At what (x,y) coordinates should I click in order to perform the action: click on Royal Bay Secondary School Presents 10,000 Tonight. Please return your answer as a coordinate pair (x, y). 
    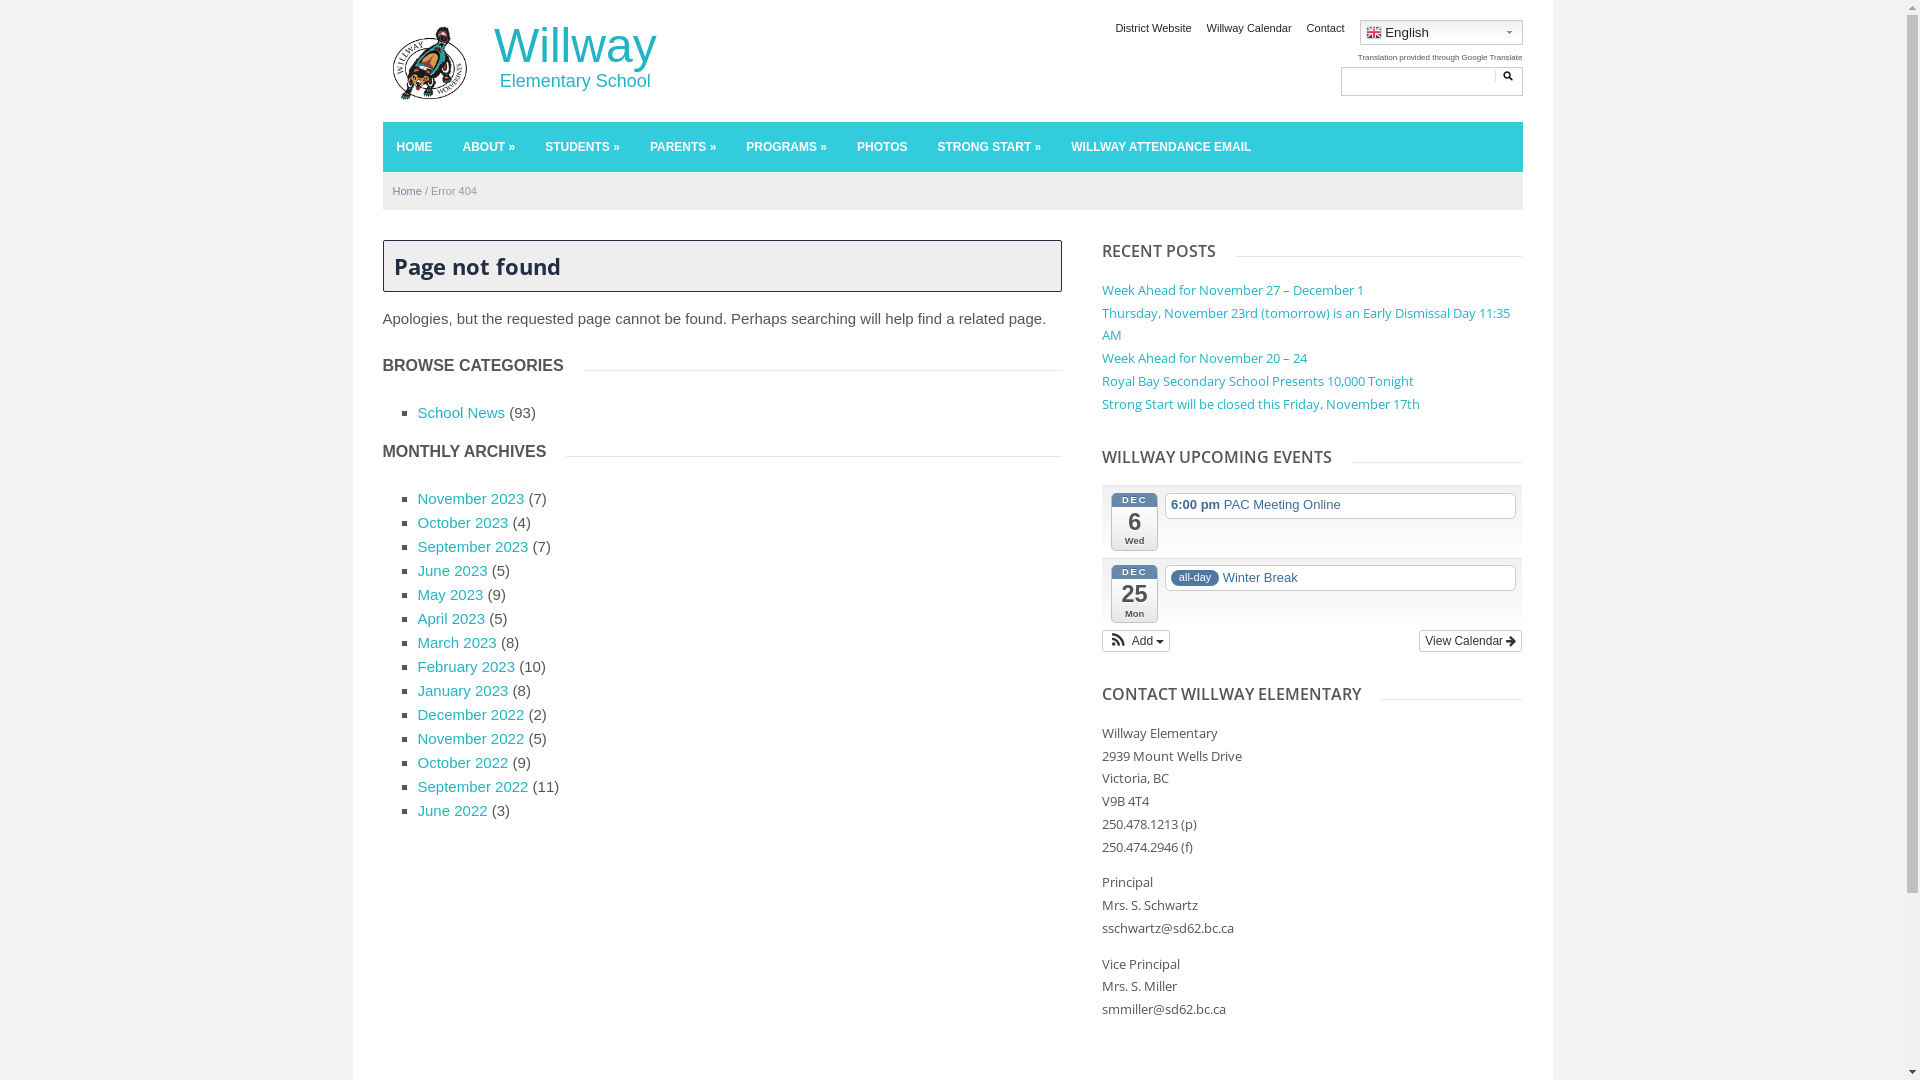
    Looking at the image, I should click on (1258, 381).